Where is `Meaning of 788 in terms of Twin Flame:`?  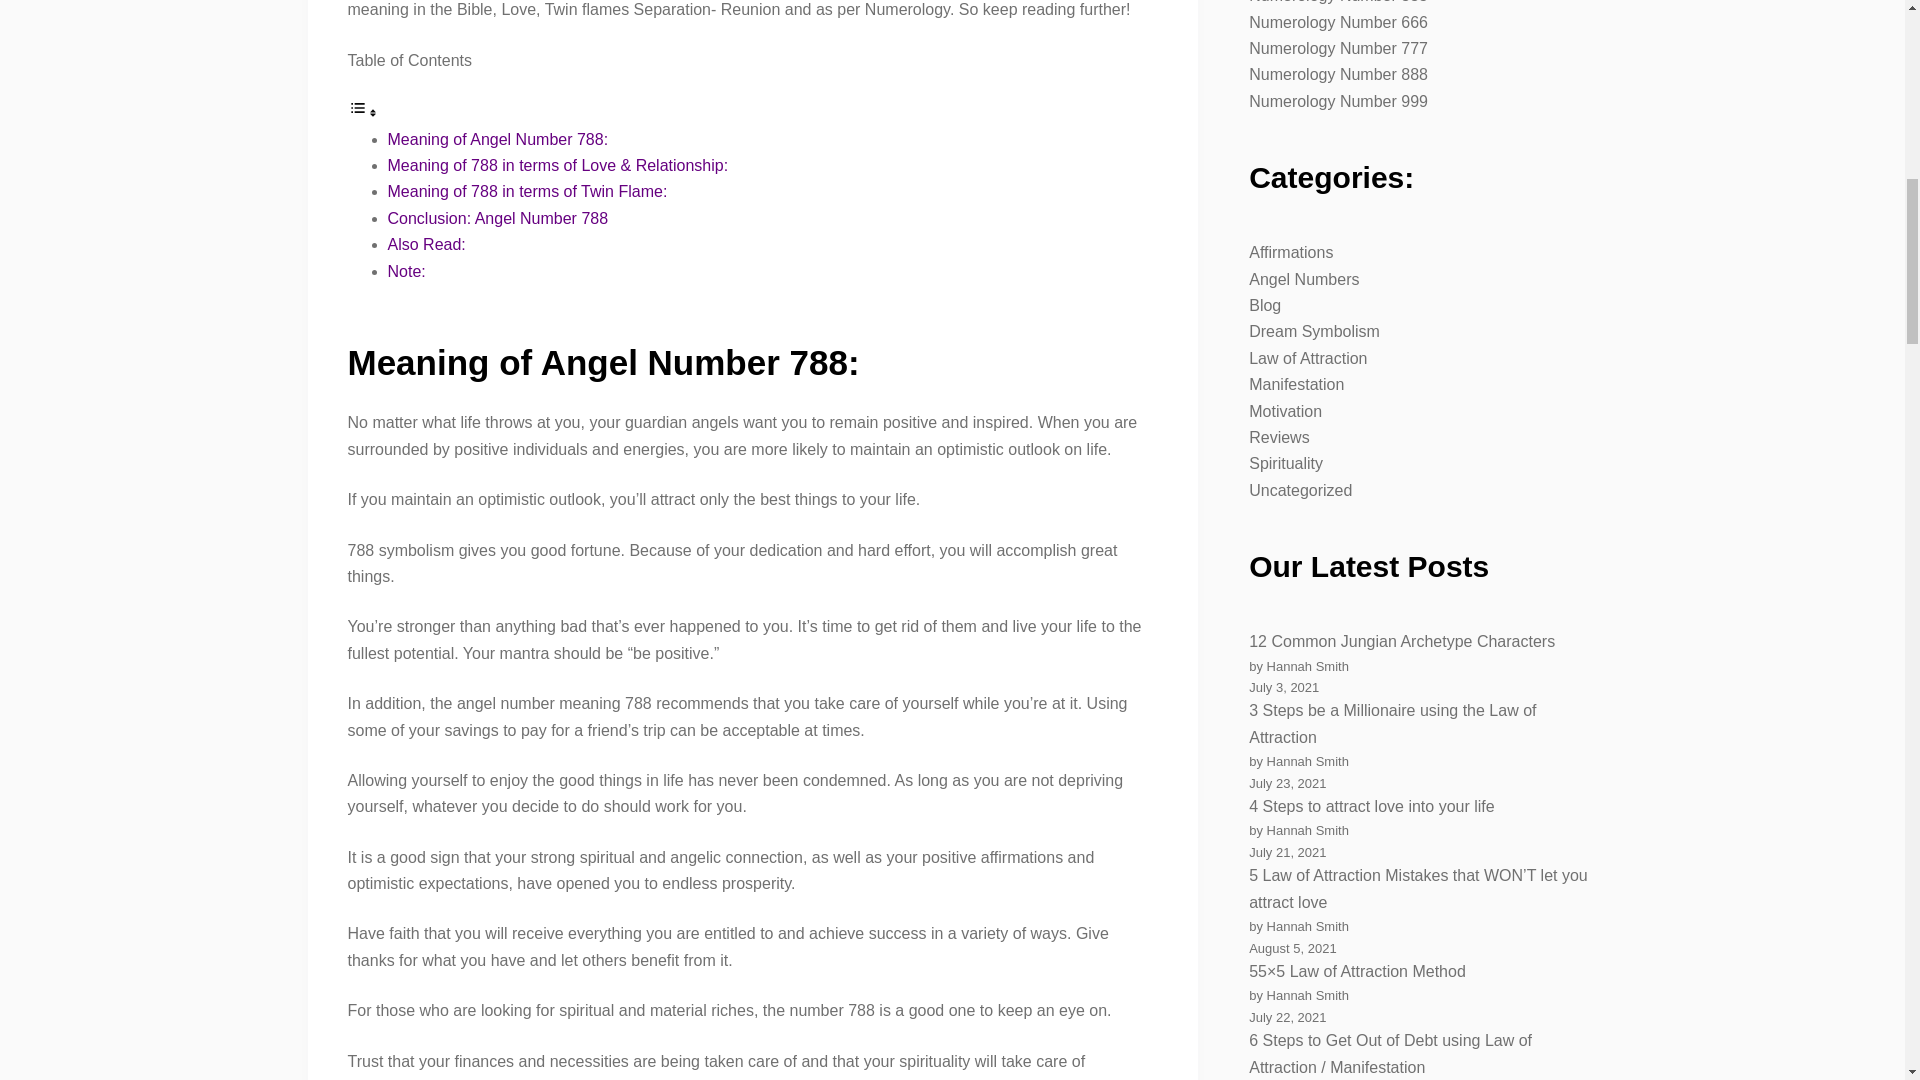
Meaning of 788 in terms of Twin Flame: is located at coordinates (528, 190).